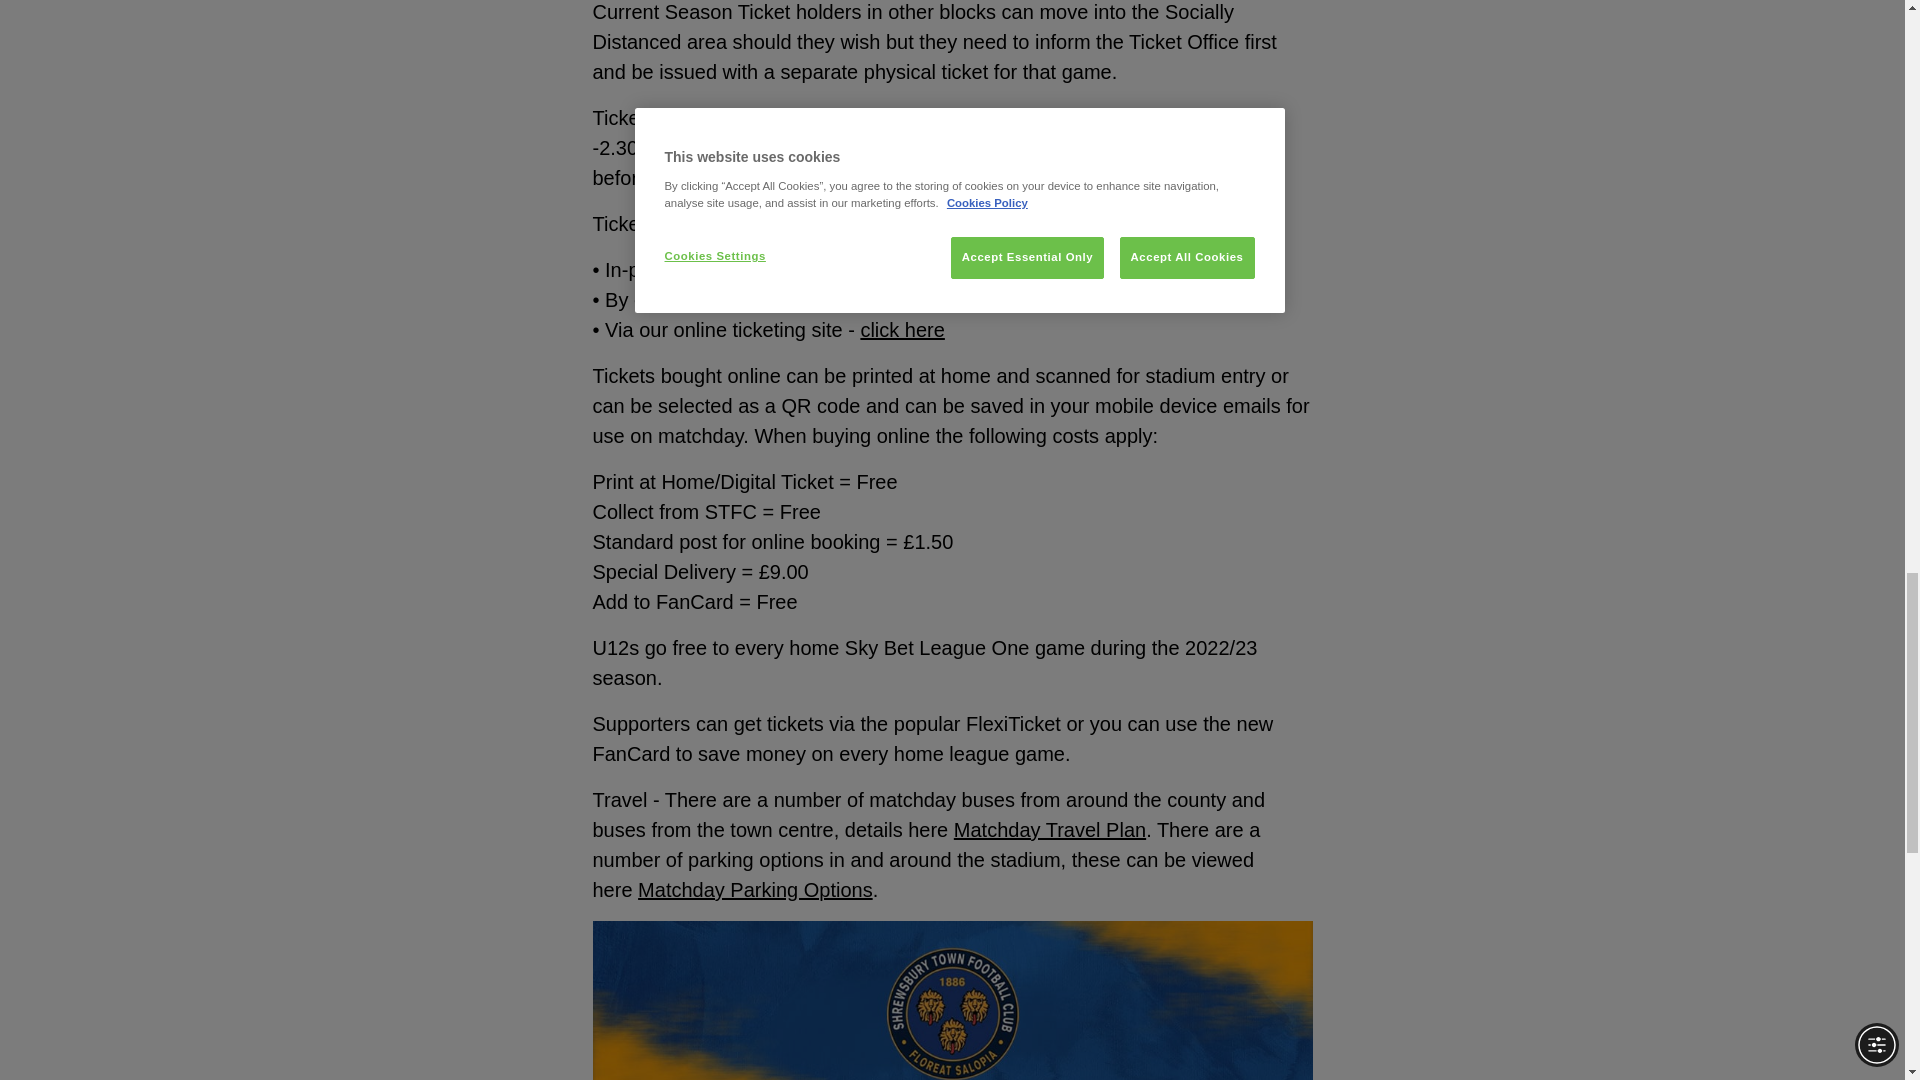  Describe the element at coordinates (755, 890) in the screenshot. I see `Matchday Parking Options` at that location.